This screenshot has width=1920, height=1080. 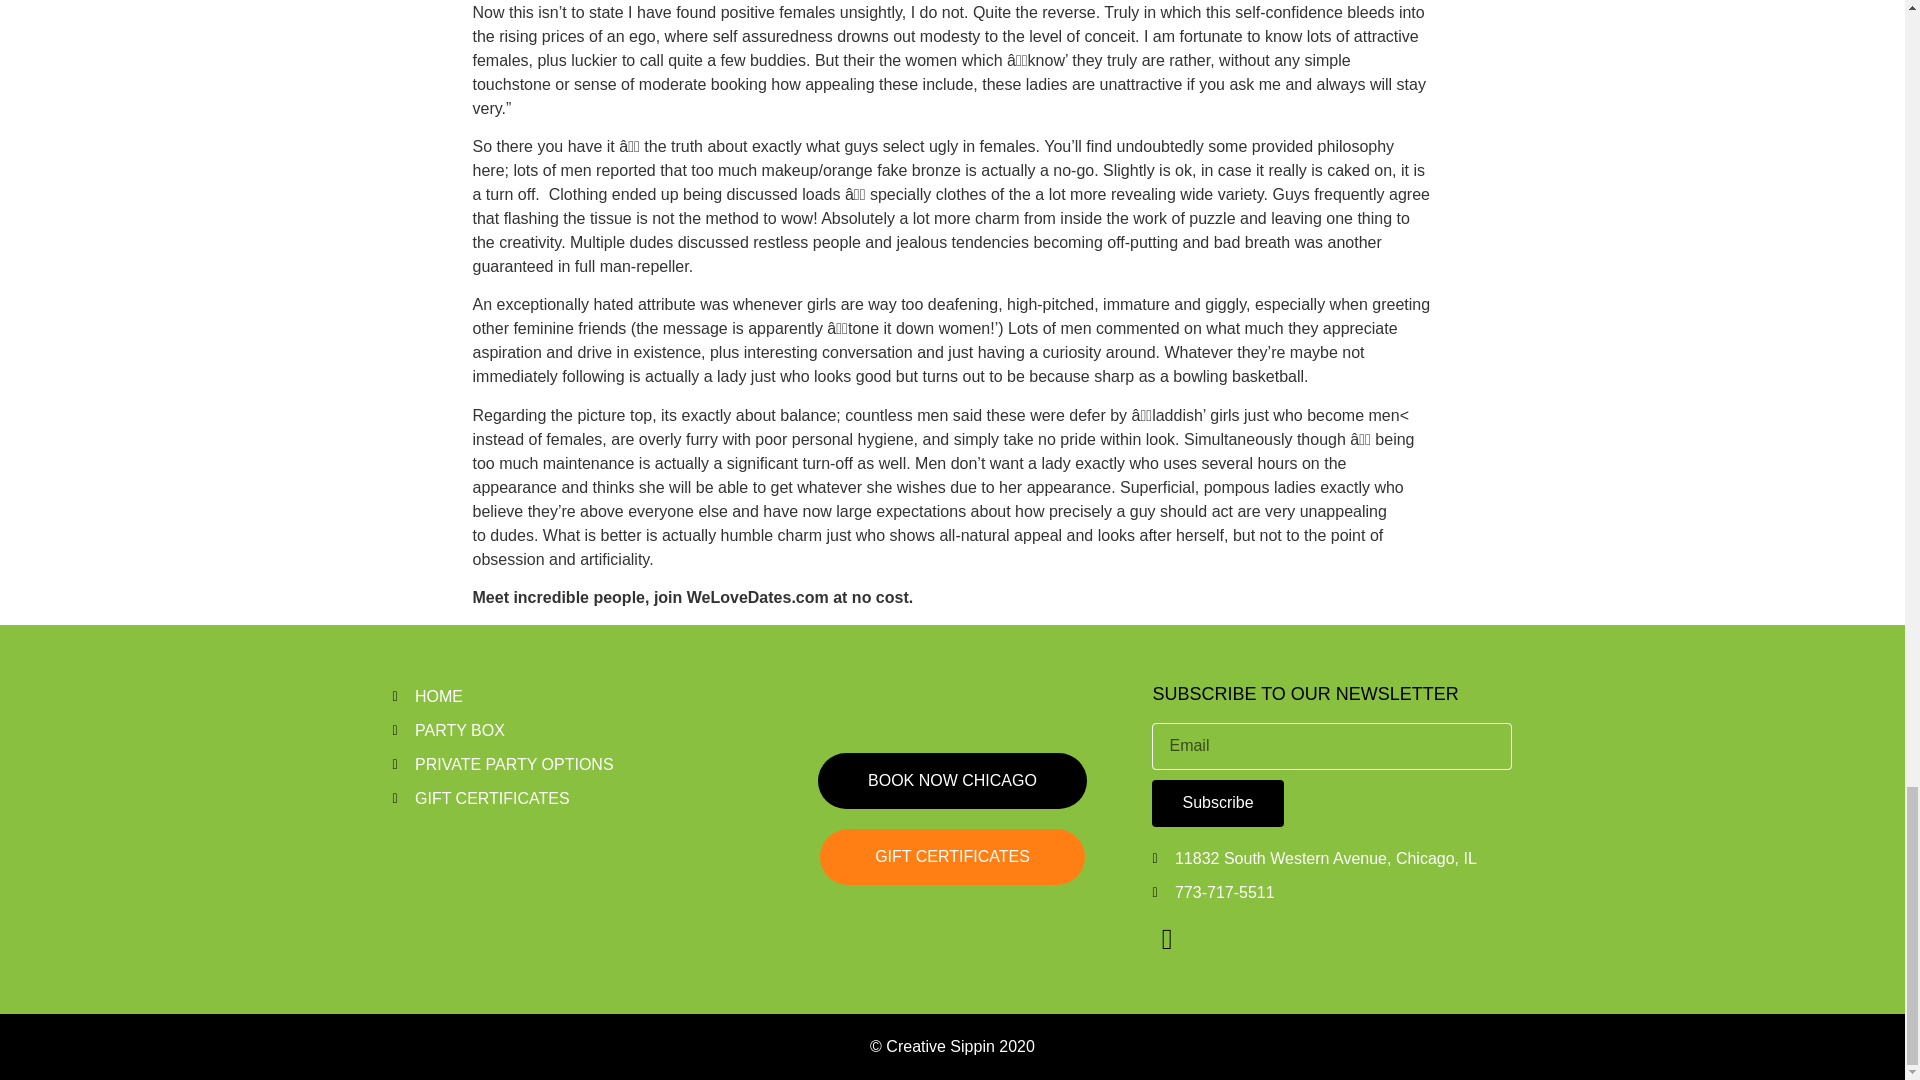 I want to click on PRIVATE PARTY OPTIONS, so click(x=572, y=764).